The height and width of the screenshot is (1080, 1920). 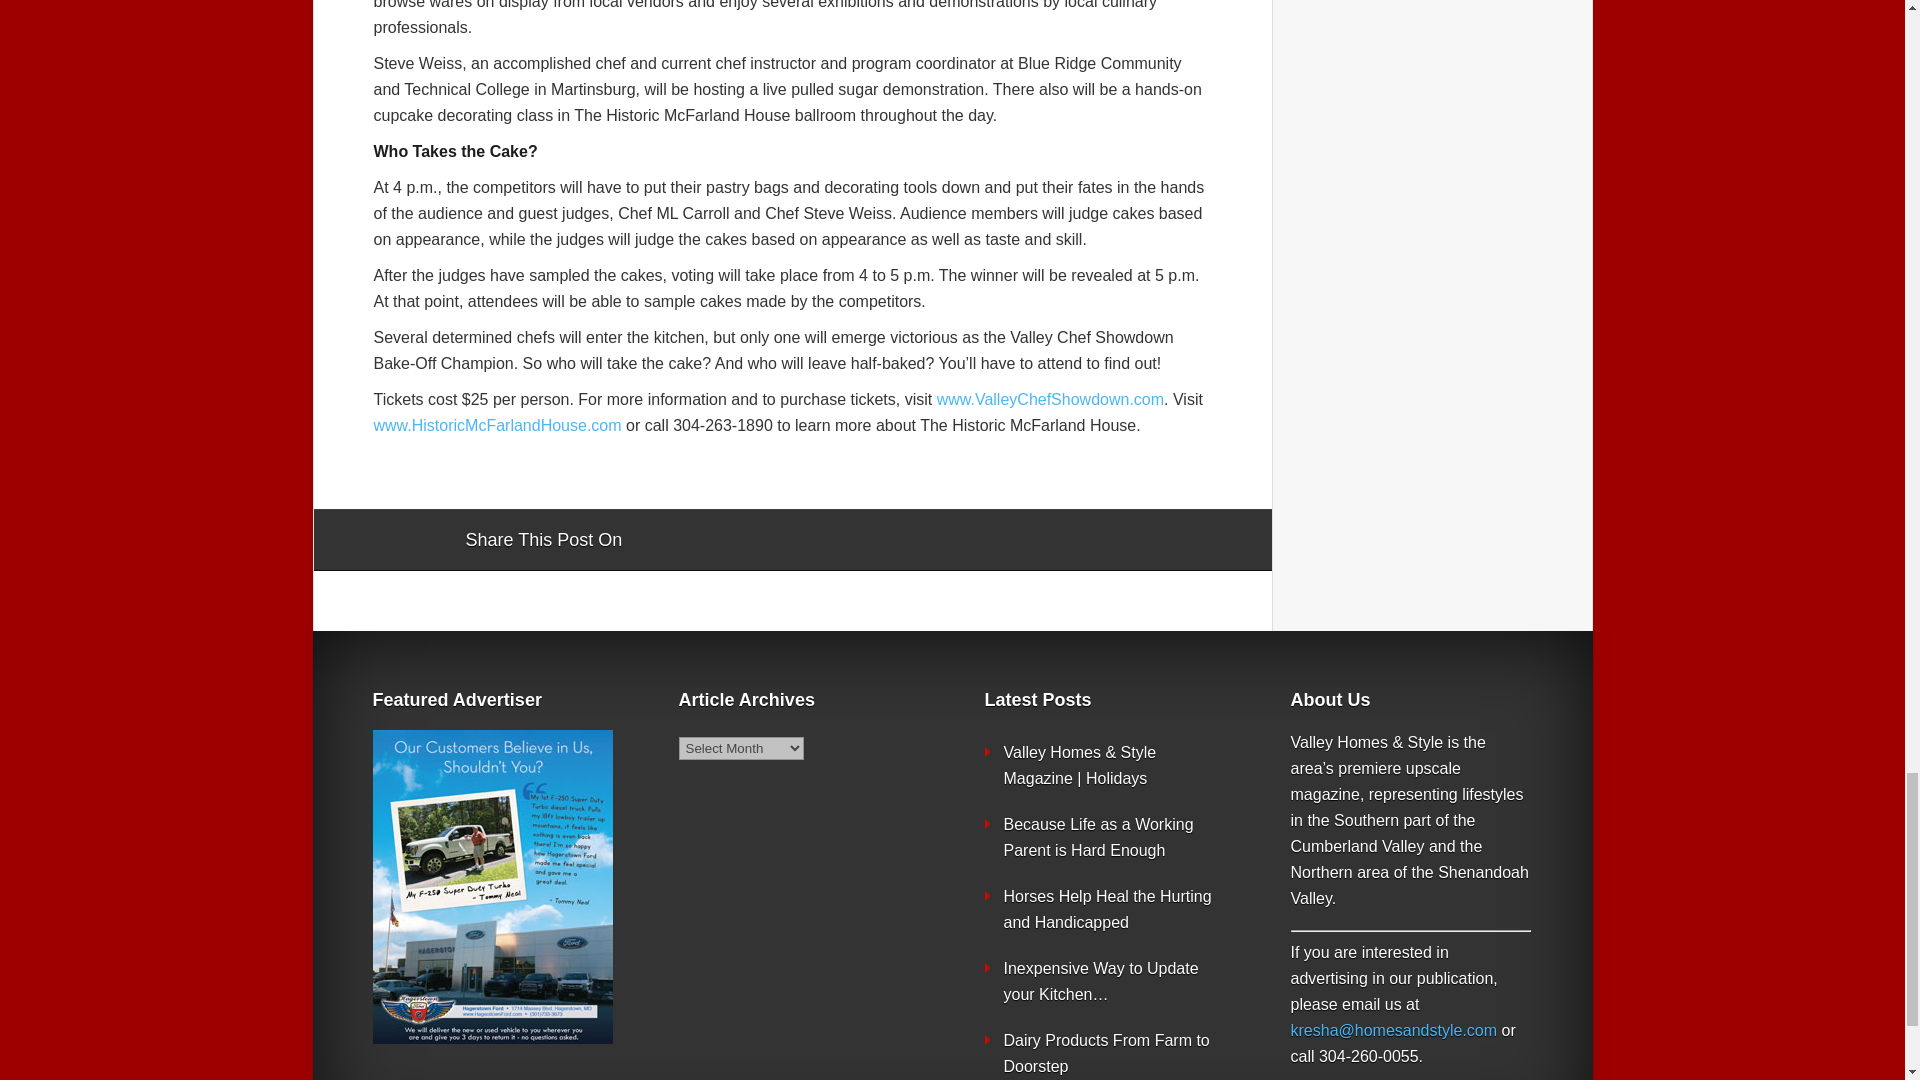 What do you see at coordinates (1099, 837) in the screenshot?
I see `Because Life as a Working Parent is Hard Enough` at bounding box center [1099, 837].